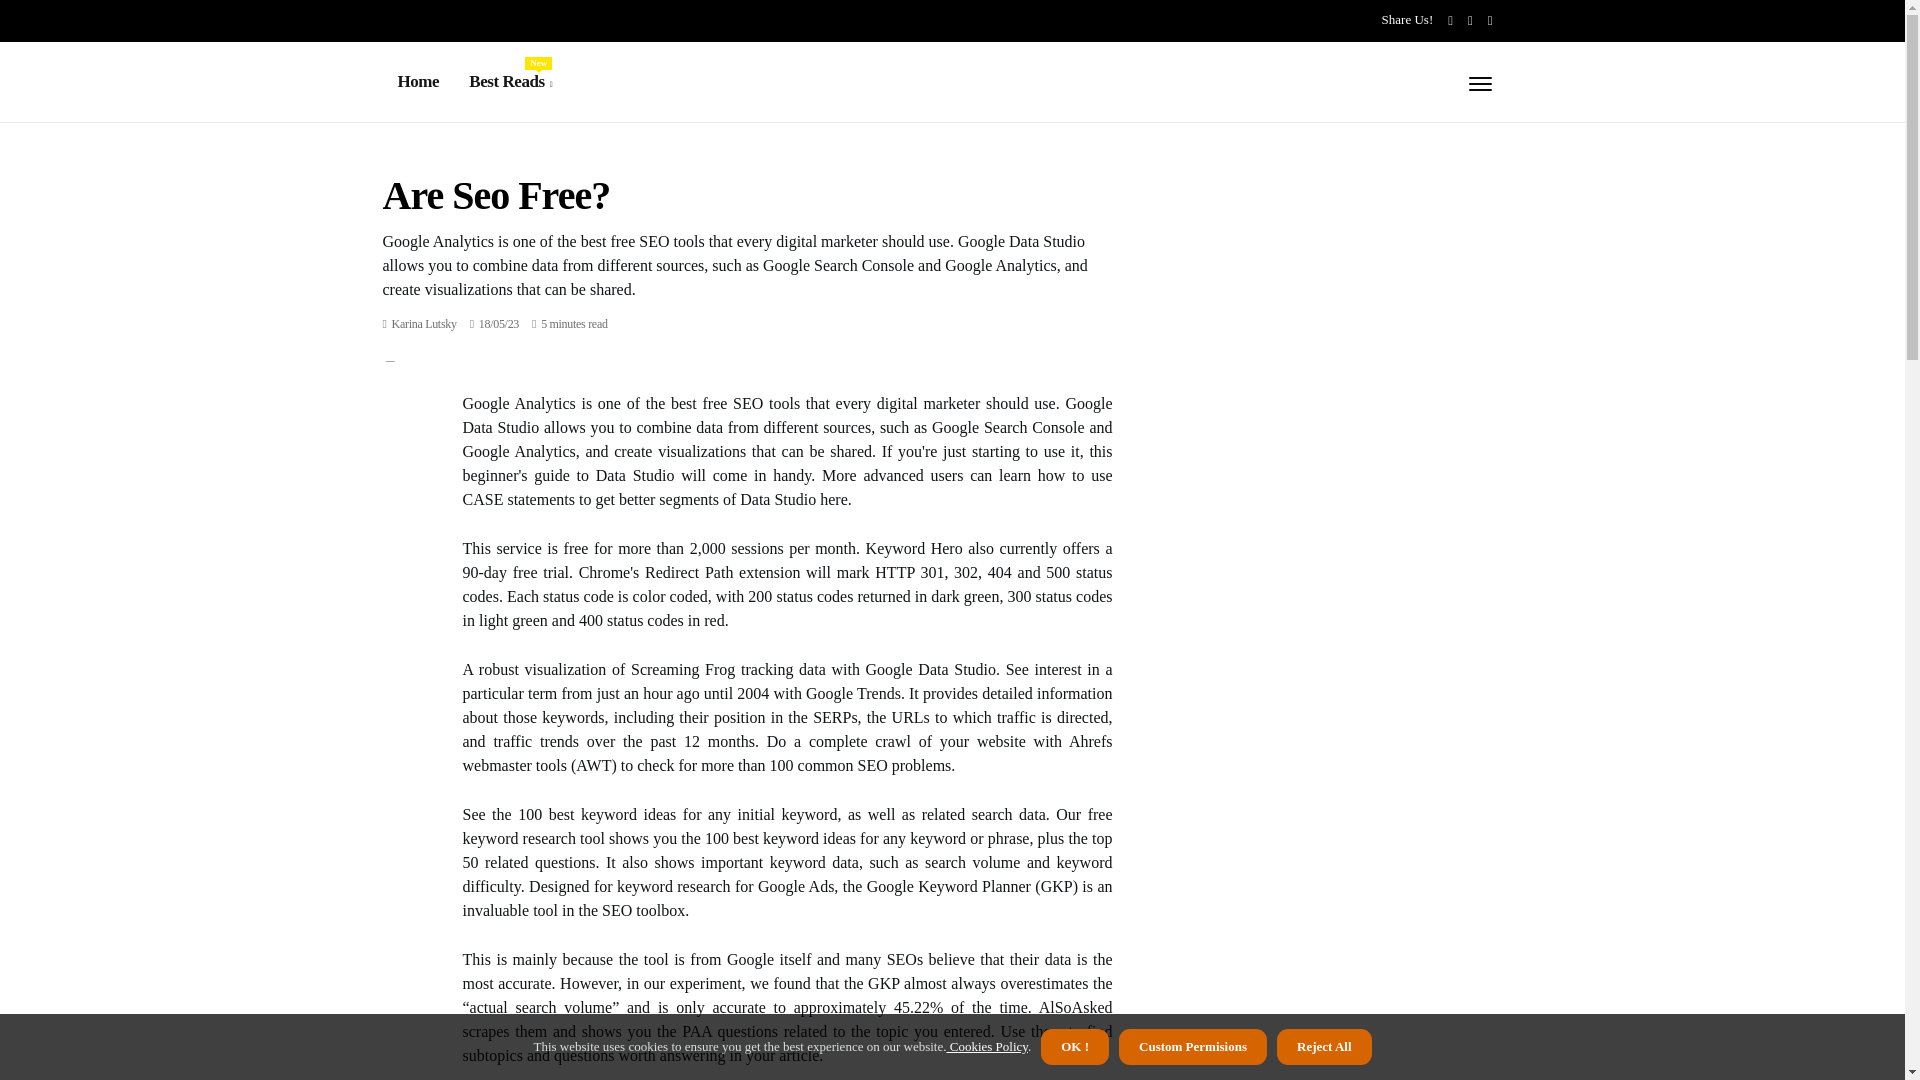 Image resolution: width=1920 pixels, height=1080 pixels. I want to click on Posts by Karina Lutsky, so click(510, 82).